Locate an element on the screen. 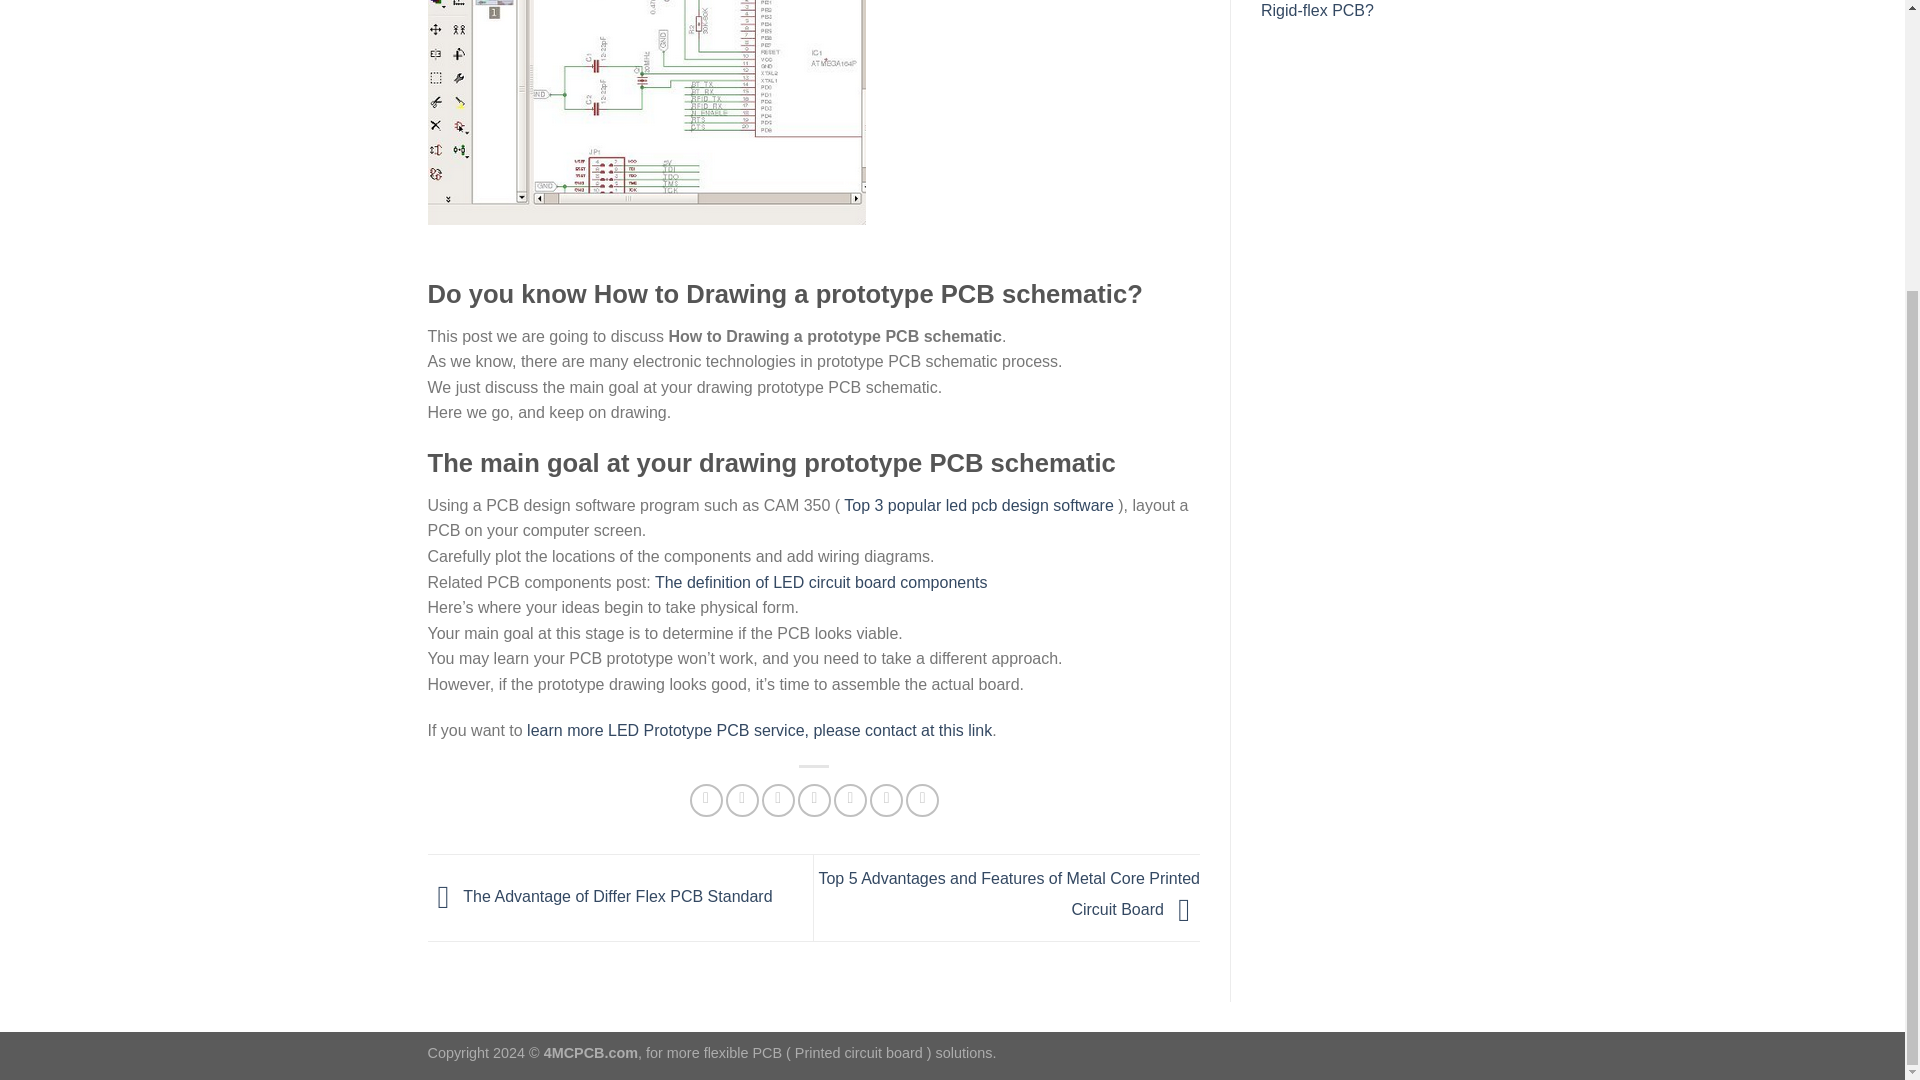 This screenshot has height=1080, width=1920. The definition of LED circuit board components is located at coordinates (821, 582).